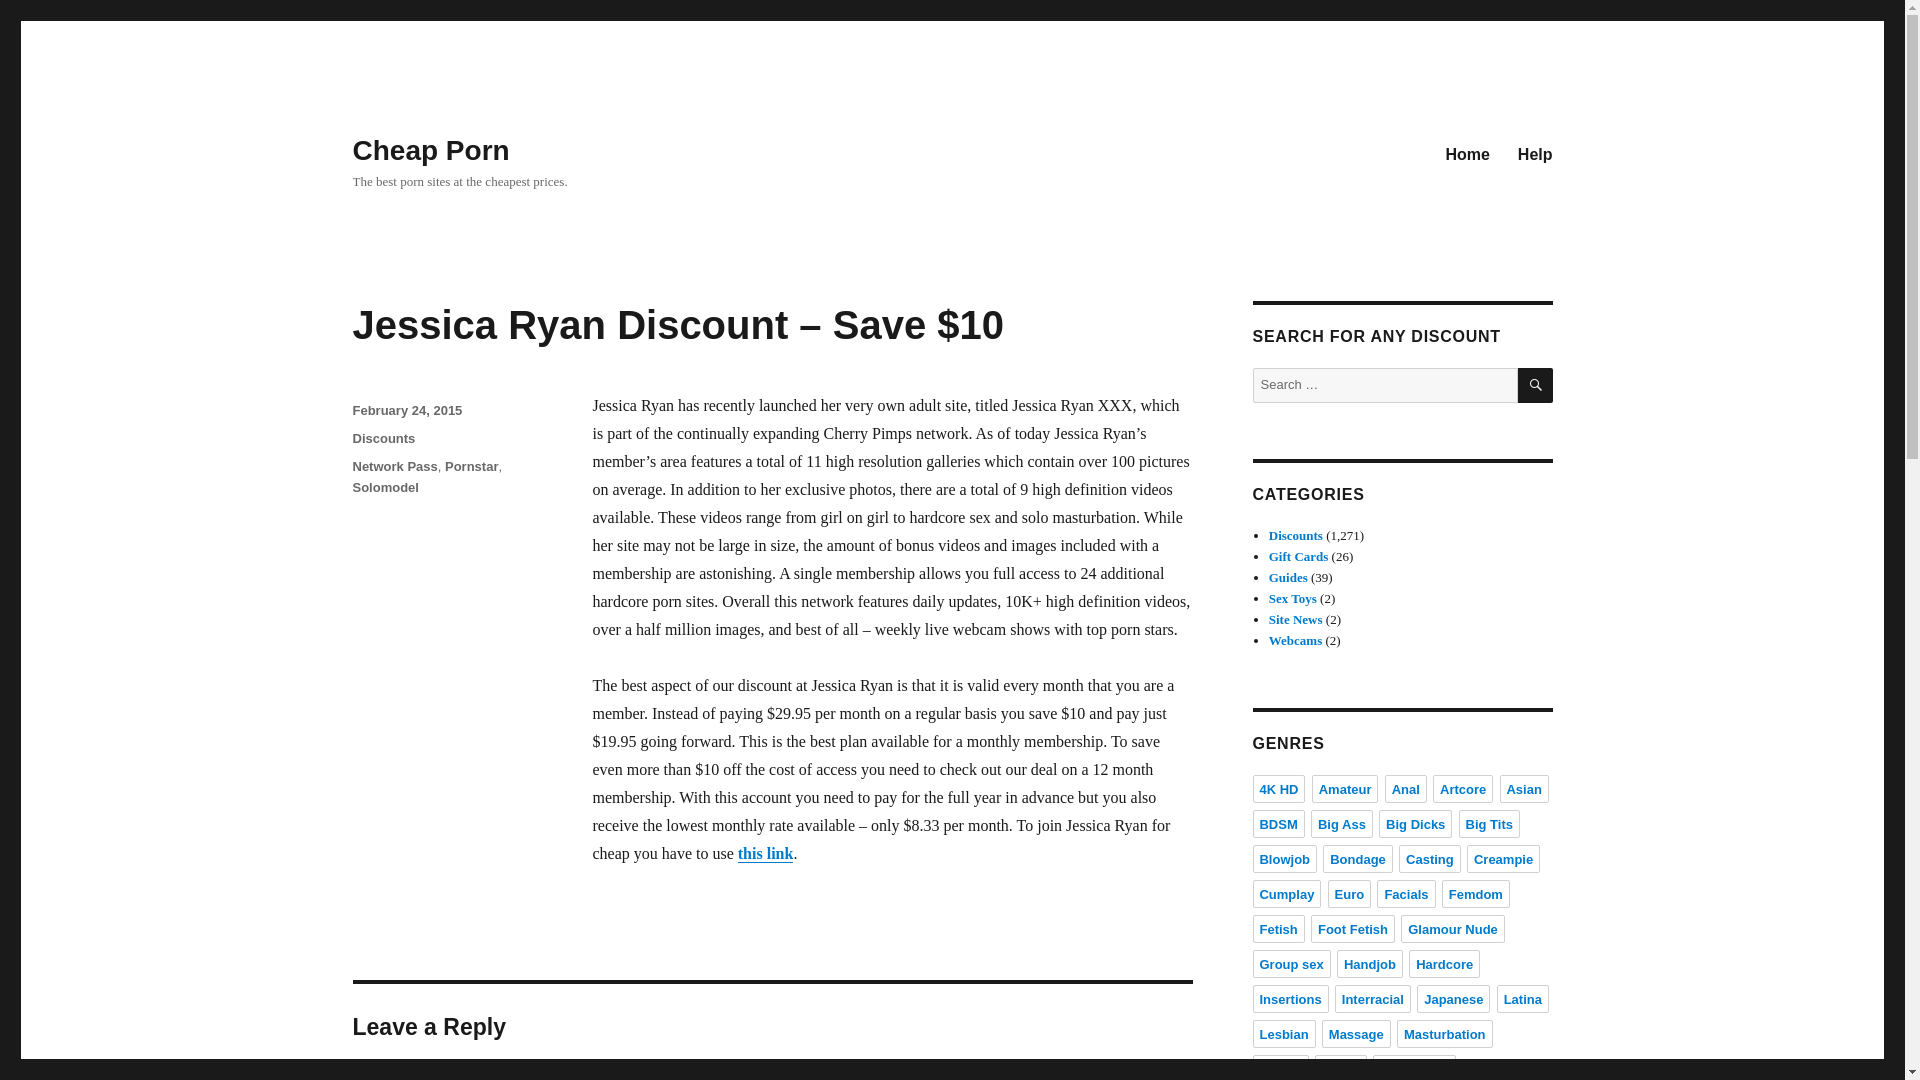 The width and height of the screenshot is (1920, 1080). What do you see at coordinates (1344, 789) in the screenshot?
I see `Amateur` at bounding box center [1344, 789].